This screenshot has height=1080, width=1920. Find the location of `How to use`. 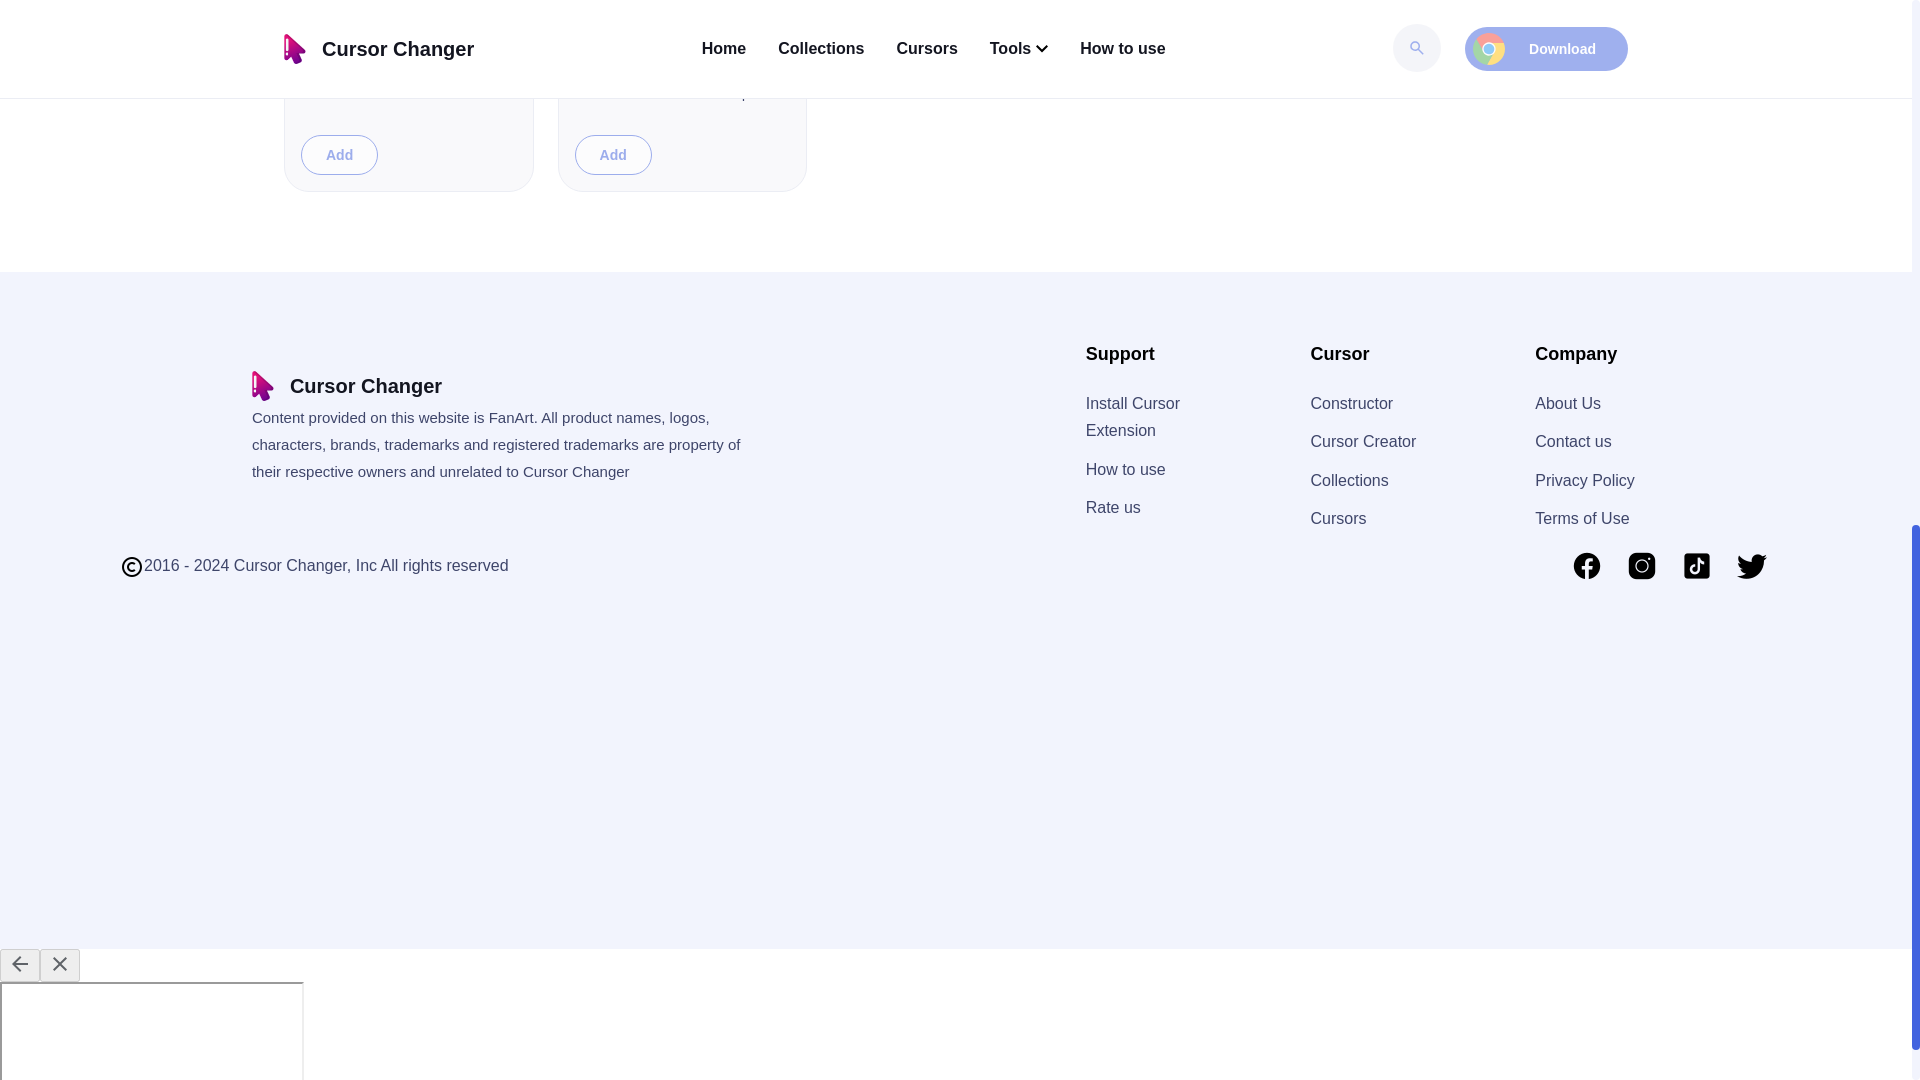

How to use is located at coordinates (1126, 470).